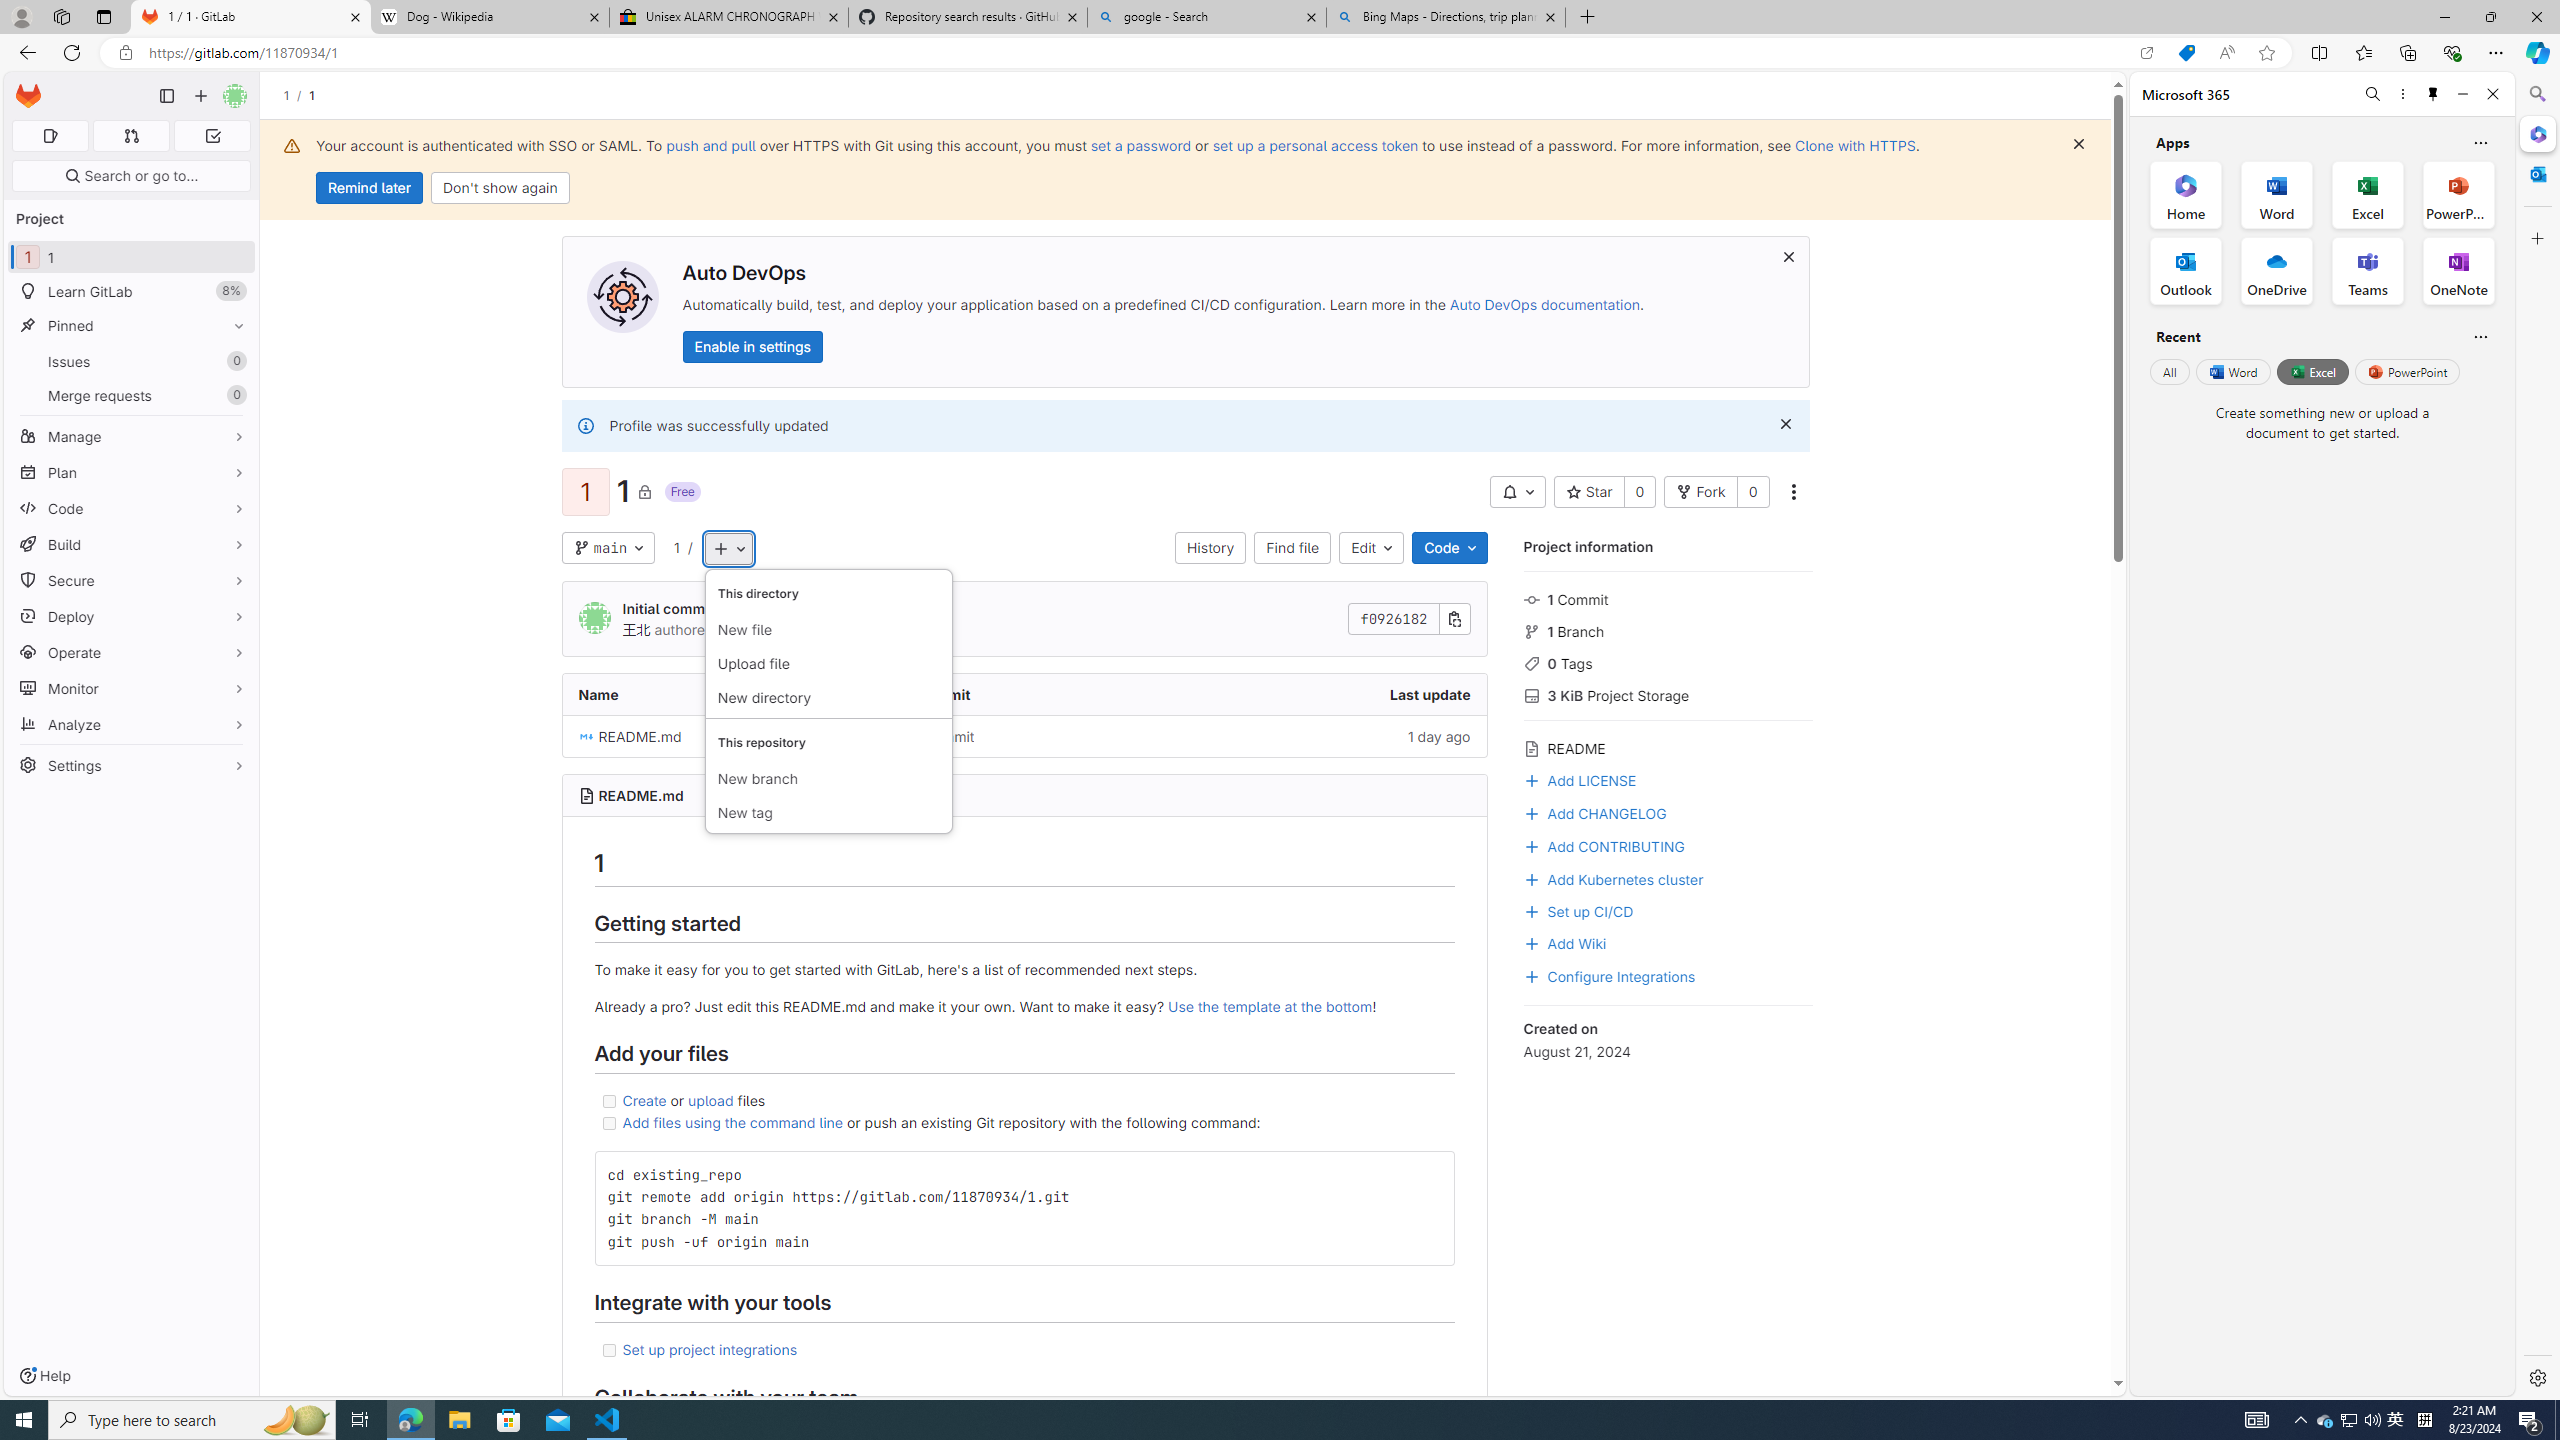 Image resolution: width=2560 pixels, height=1440 pixels. I want to click on Excel Office App, so click(2368, 194).